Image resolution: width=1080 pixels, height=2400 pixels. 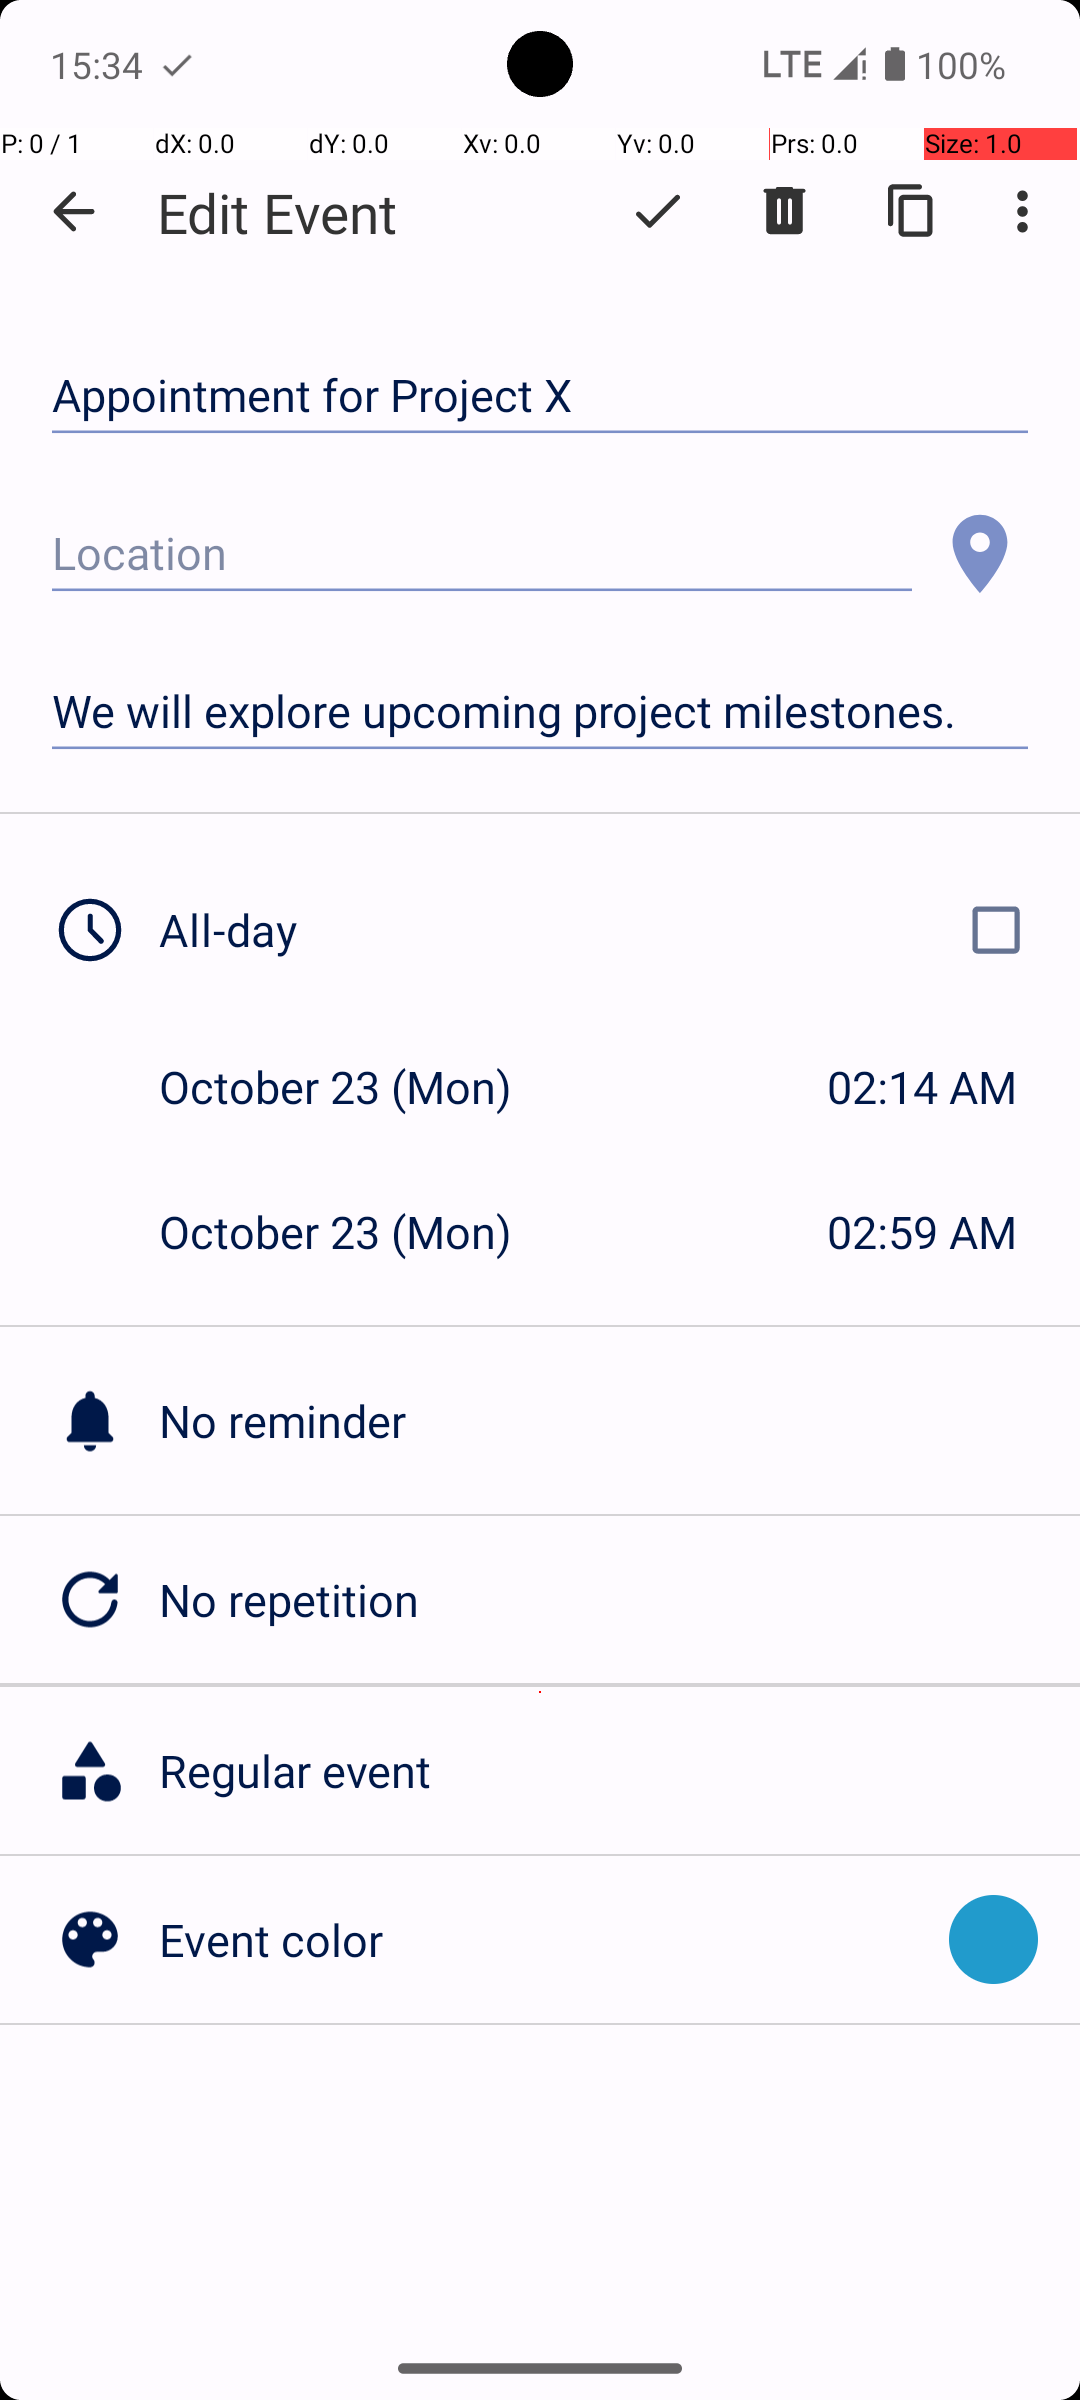 I want to click on 02:14 AM, so click(x=922, y=1086).